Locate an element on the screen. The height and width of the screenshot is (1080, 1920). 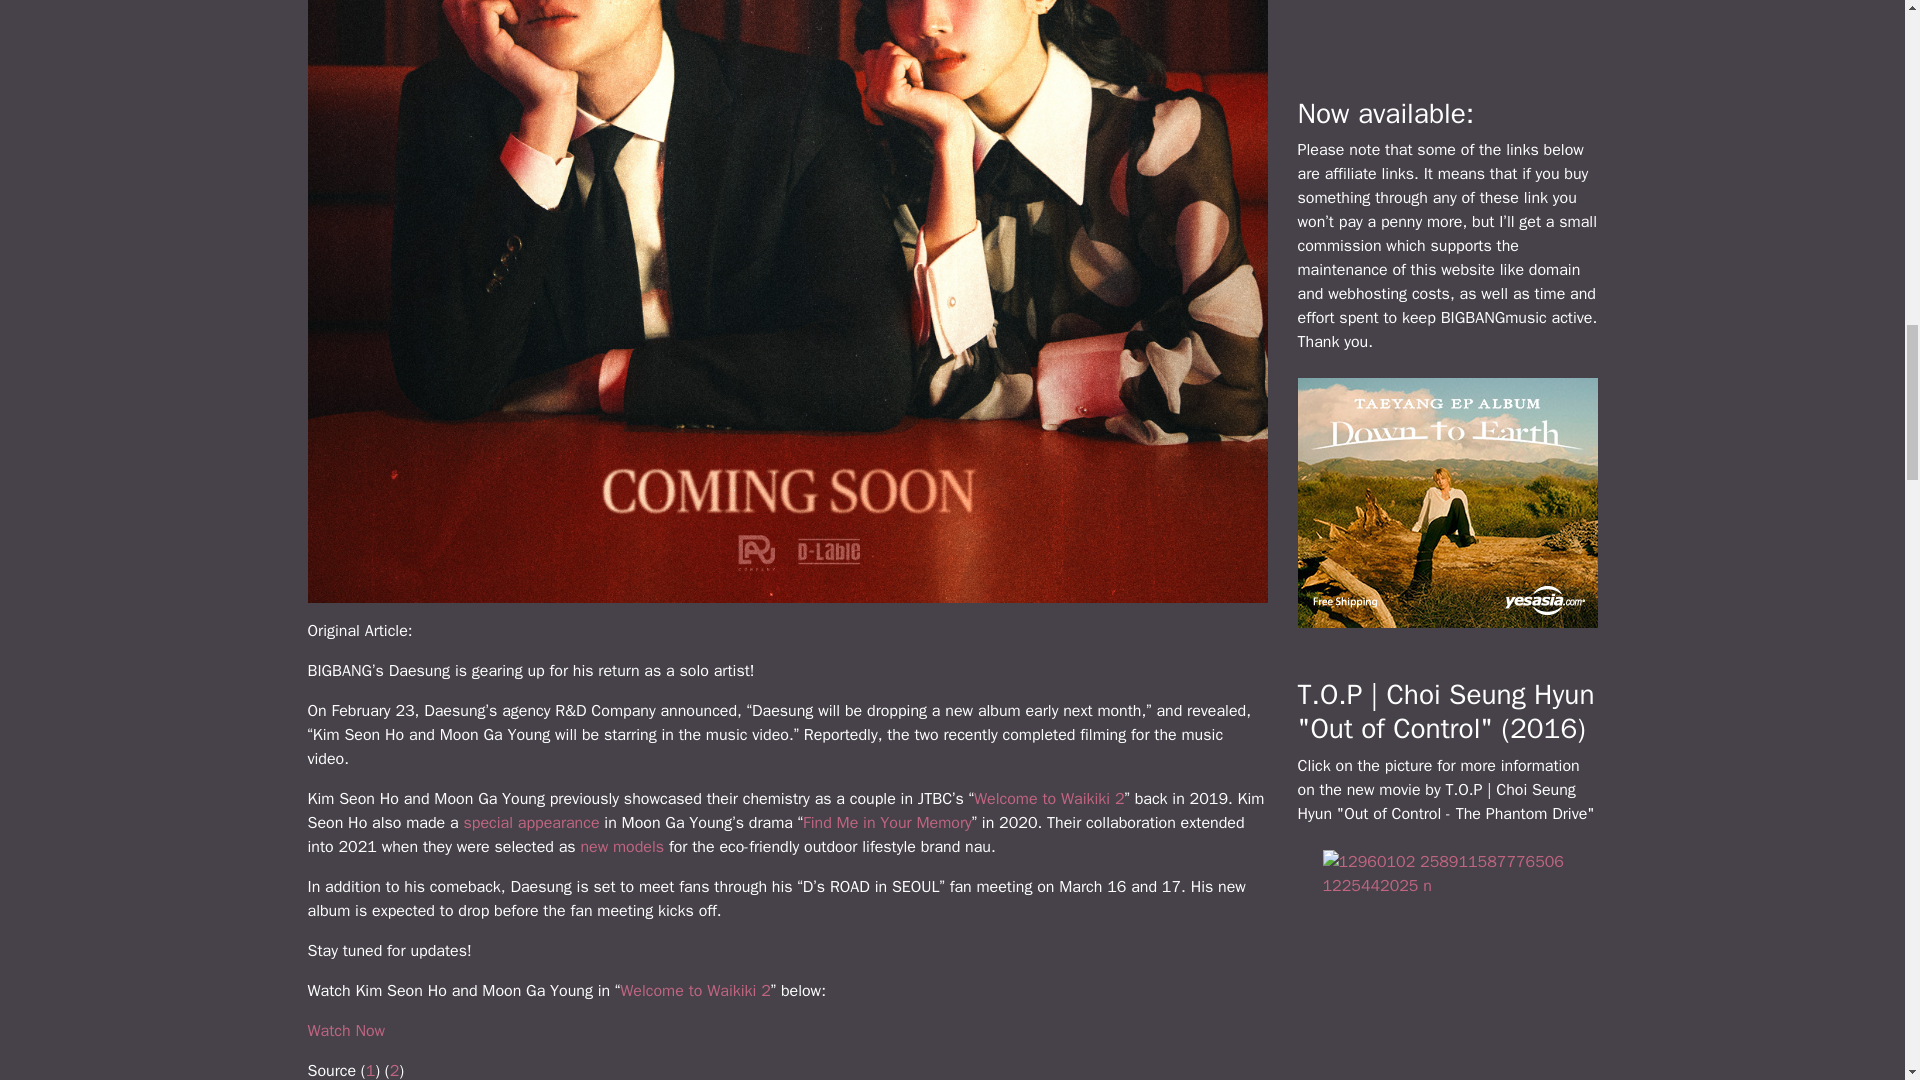
Watch Now is located at coordinates (346, 1030).